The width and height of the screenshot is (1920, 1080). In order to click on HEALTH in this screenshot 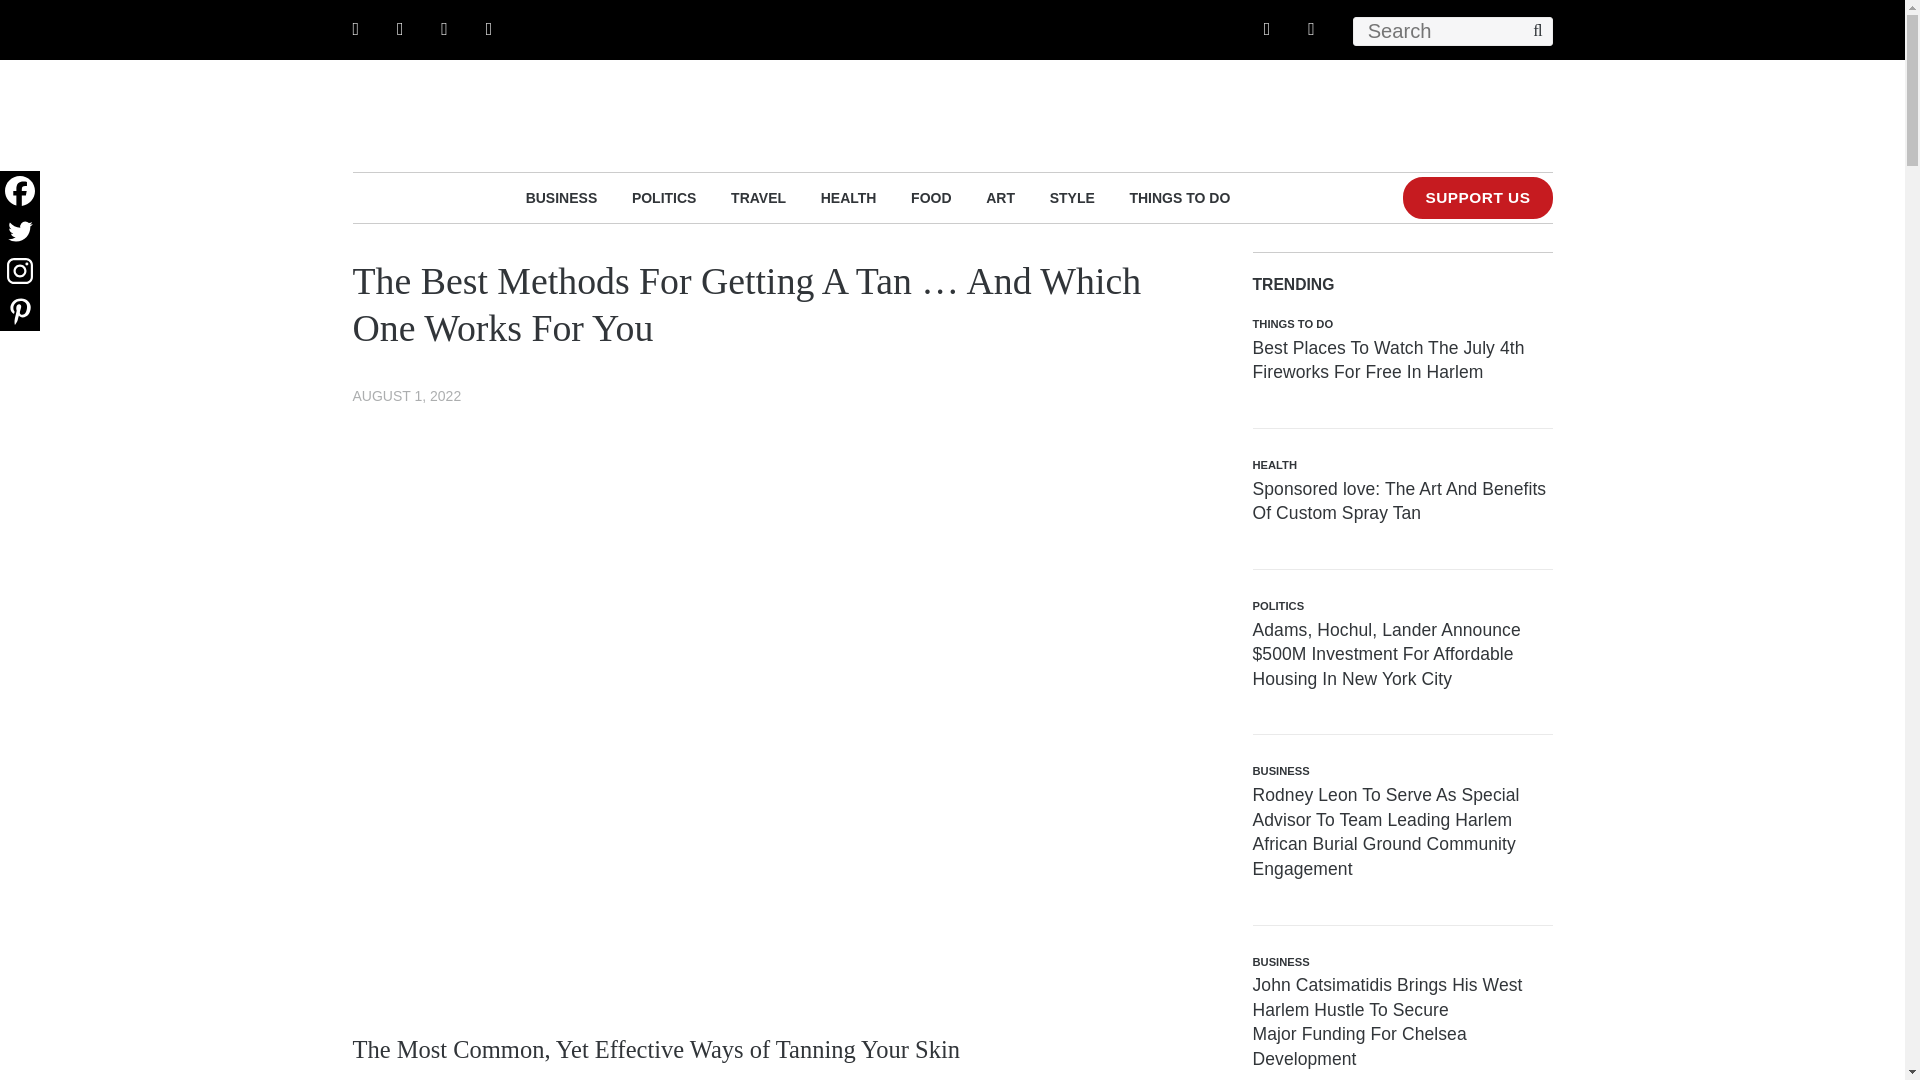, I will do `click(849, 197)`.